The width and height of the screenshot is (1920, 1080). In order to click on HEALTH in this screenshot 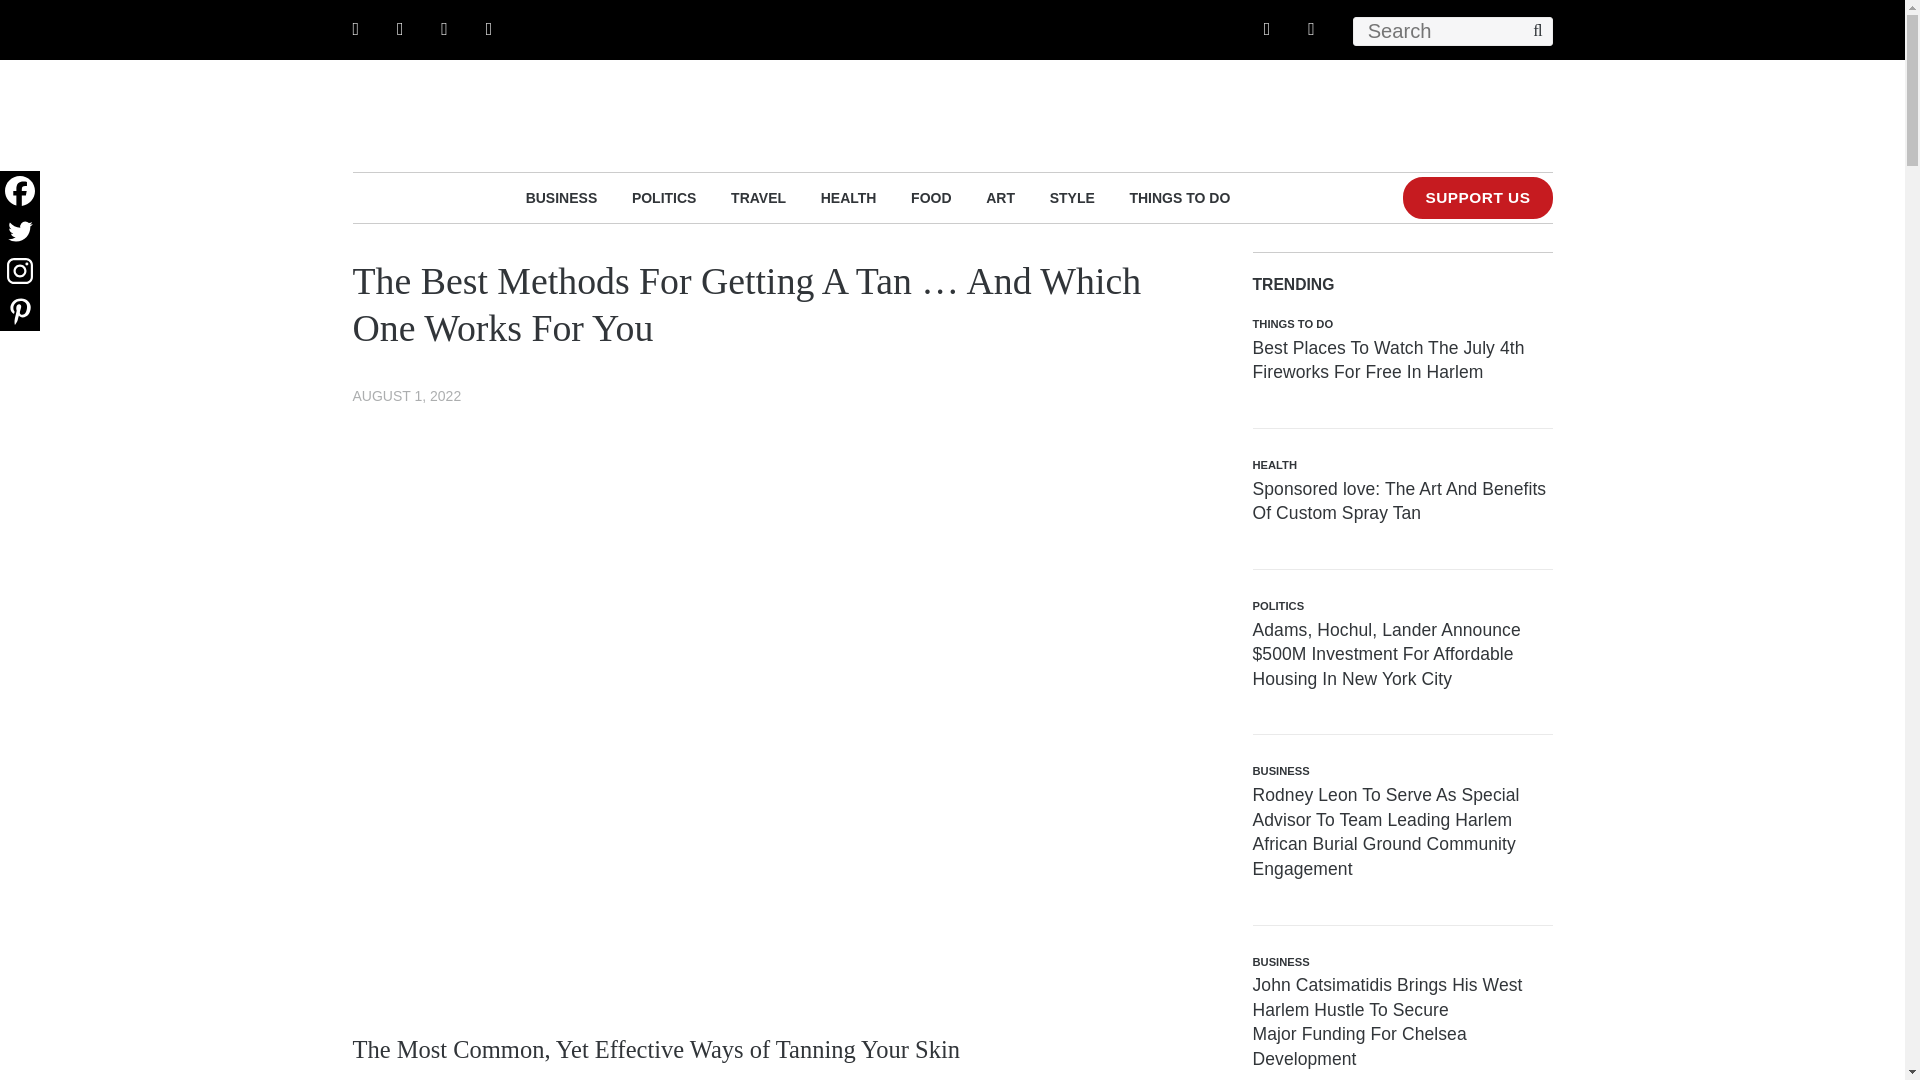, I will do `click(849, 197)`.